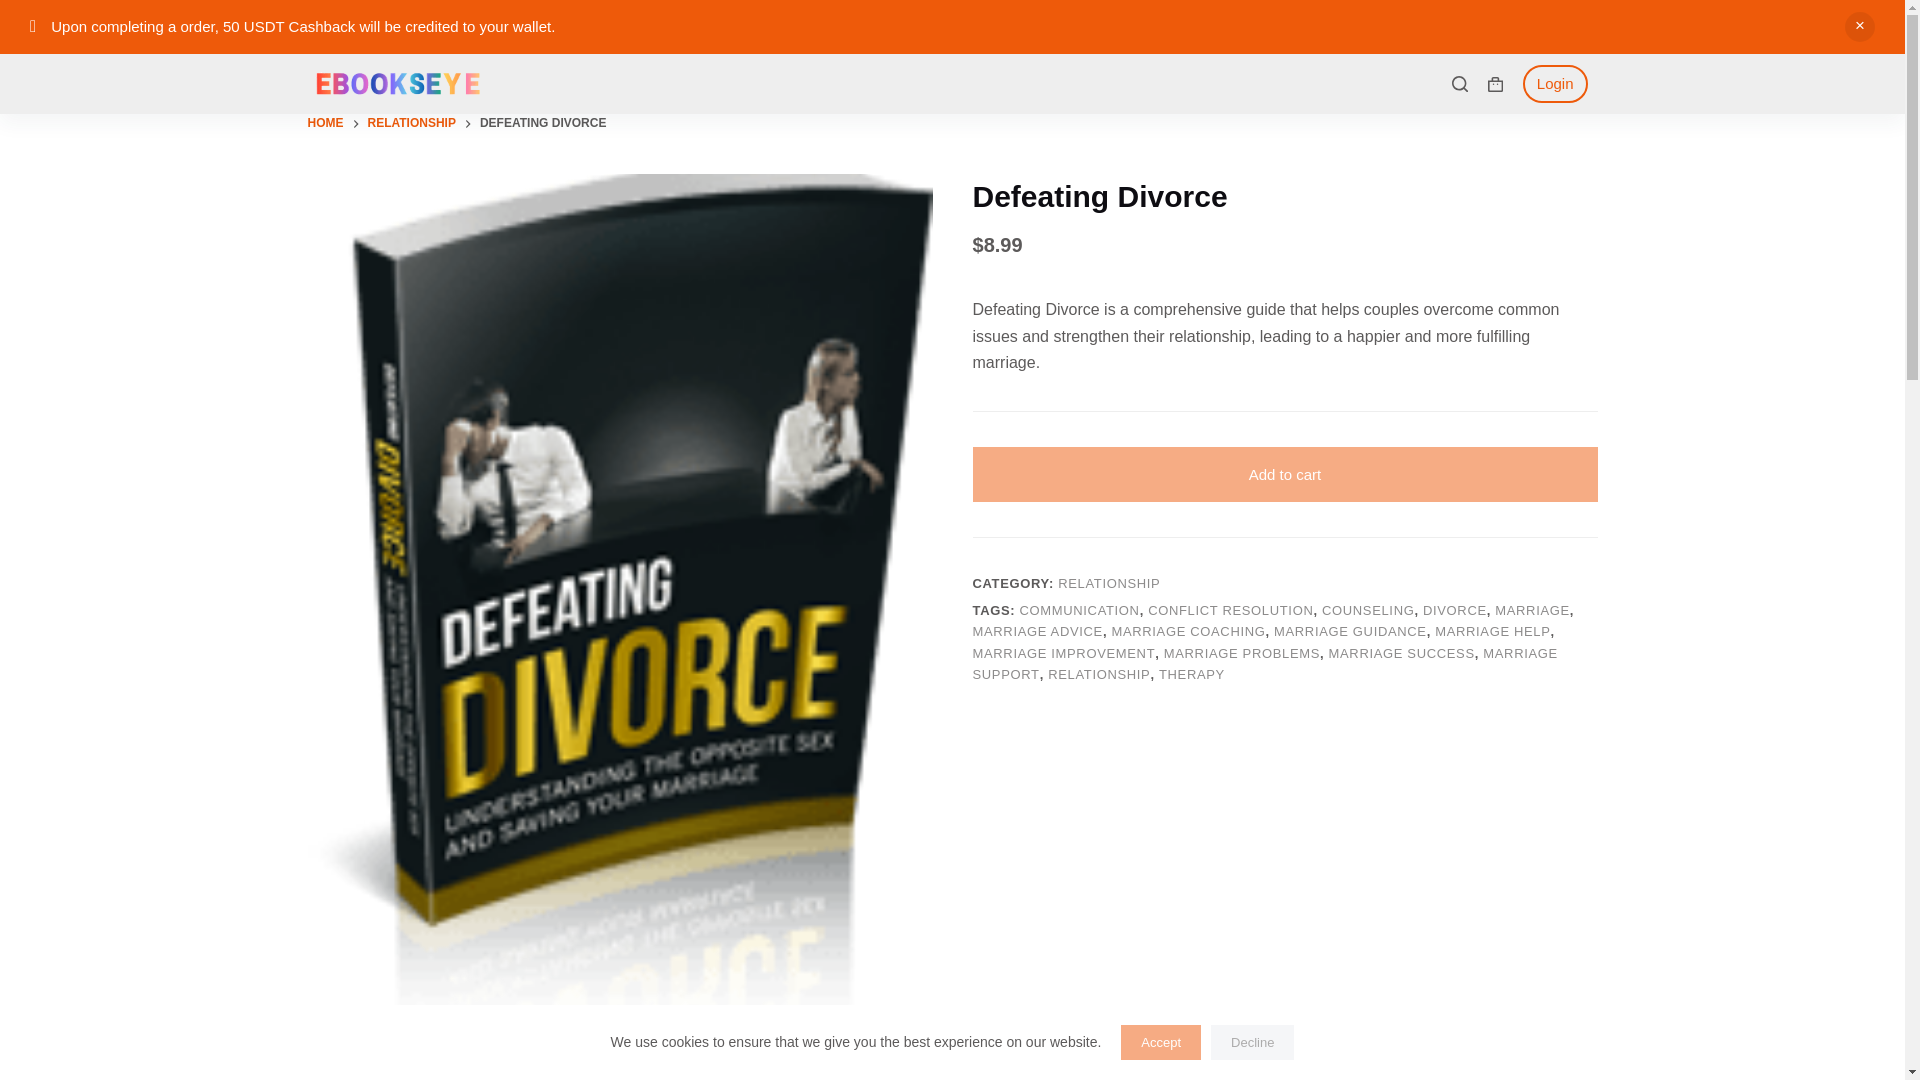 The width and height of the screenshot is (1920, 1080). Describe the element at coordinates (1368, 610) in the screenshot. I see `COUNSELING` at that location.